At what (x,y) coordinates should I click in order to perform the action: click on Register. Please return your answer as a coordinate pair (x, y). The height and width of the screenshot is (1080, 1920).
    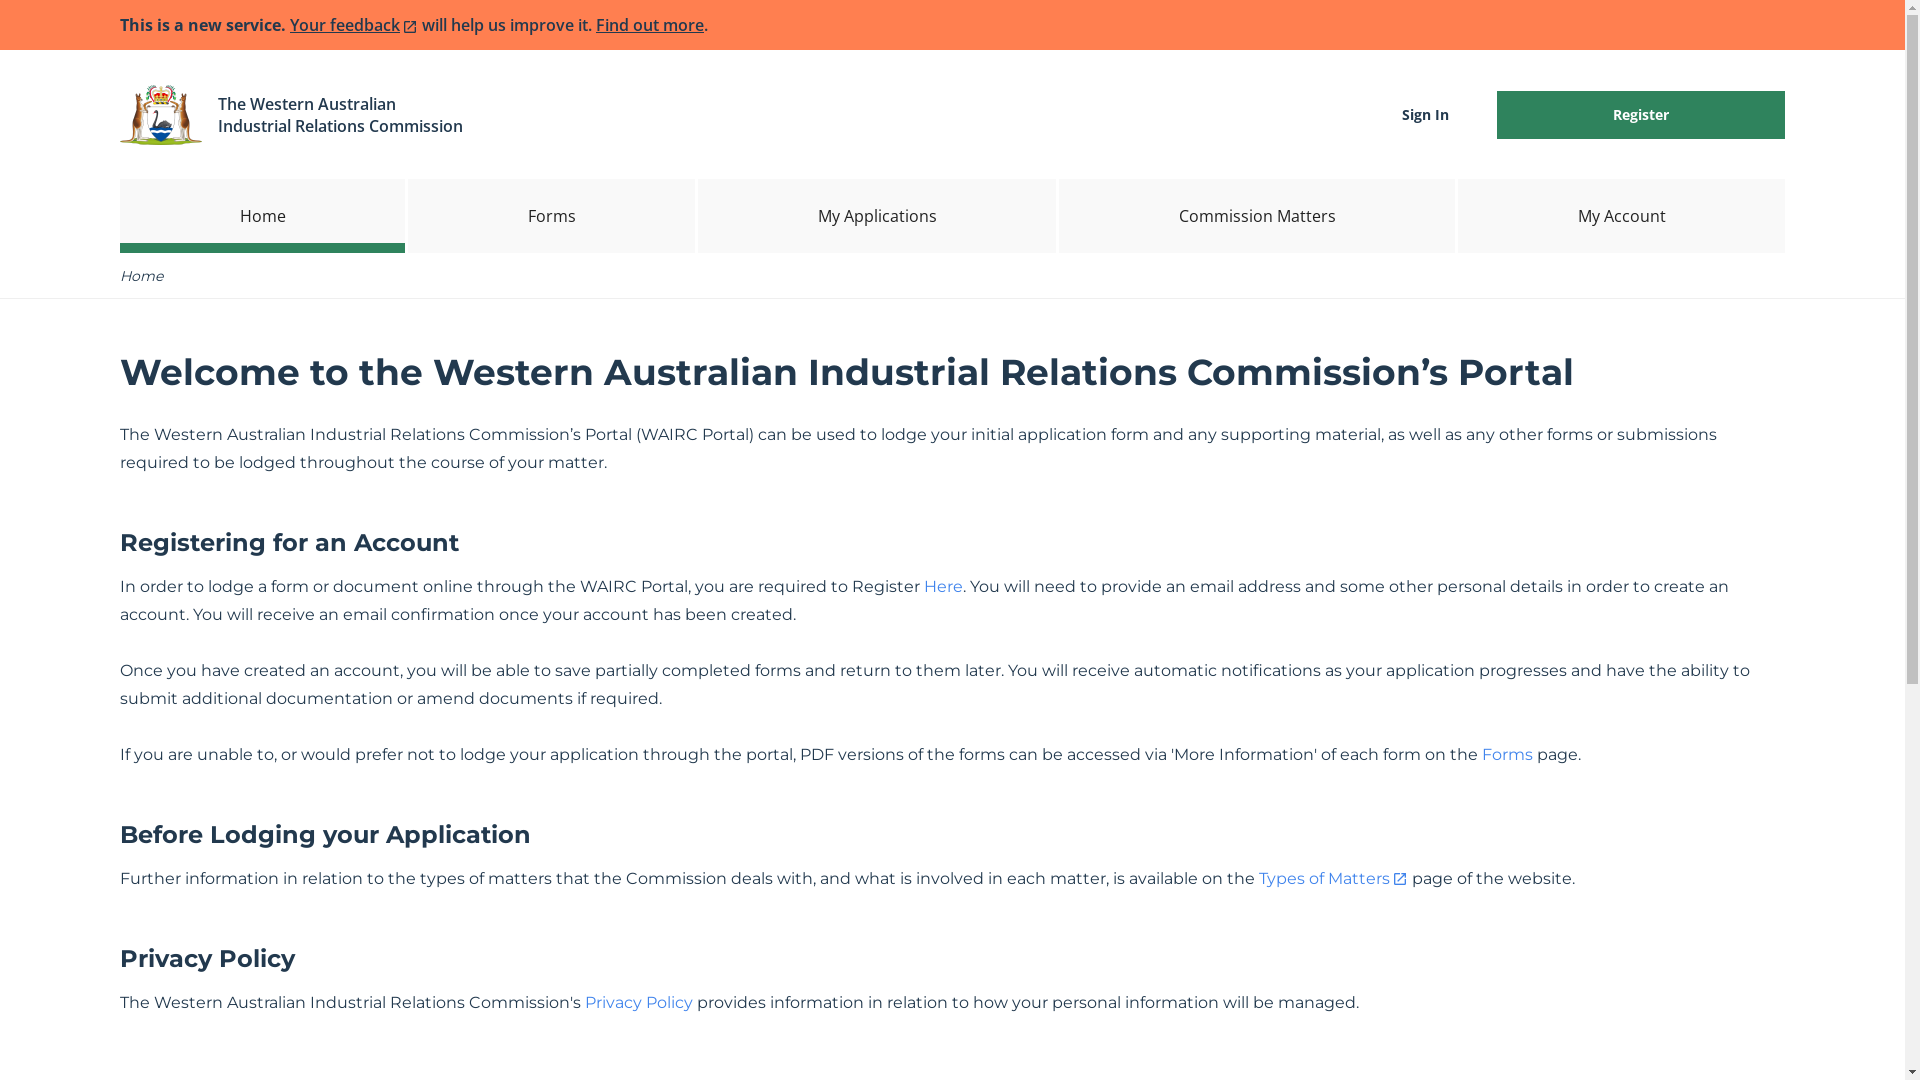
    Looking at the image, I should click on (1641, 115).